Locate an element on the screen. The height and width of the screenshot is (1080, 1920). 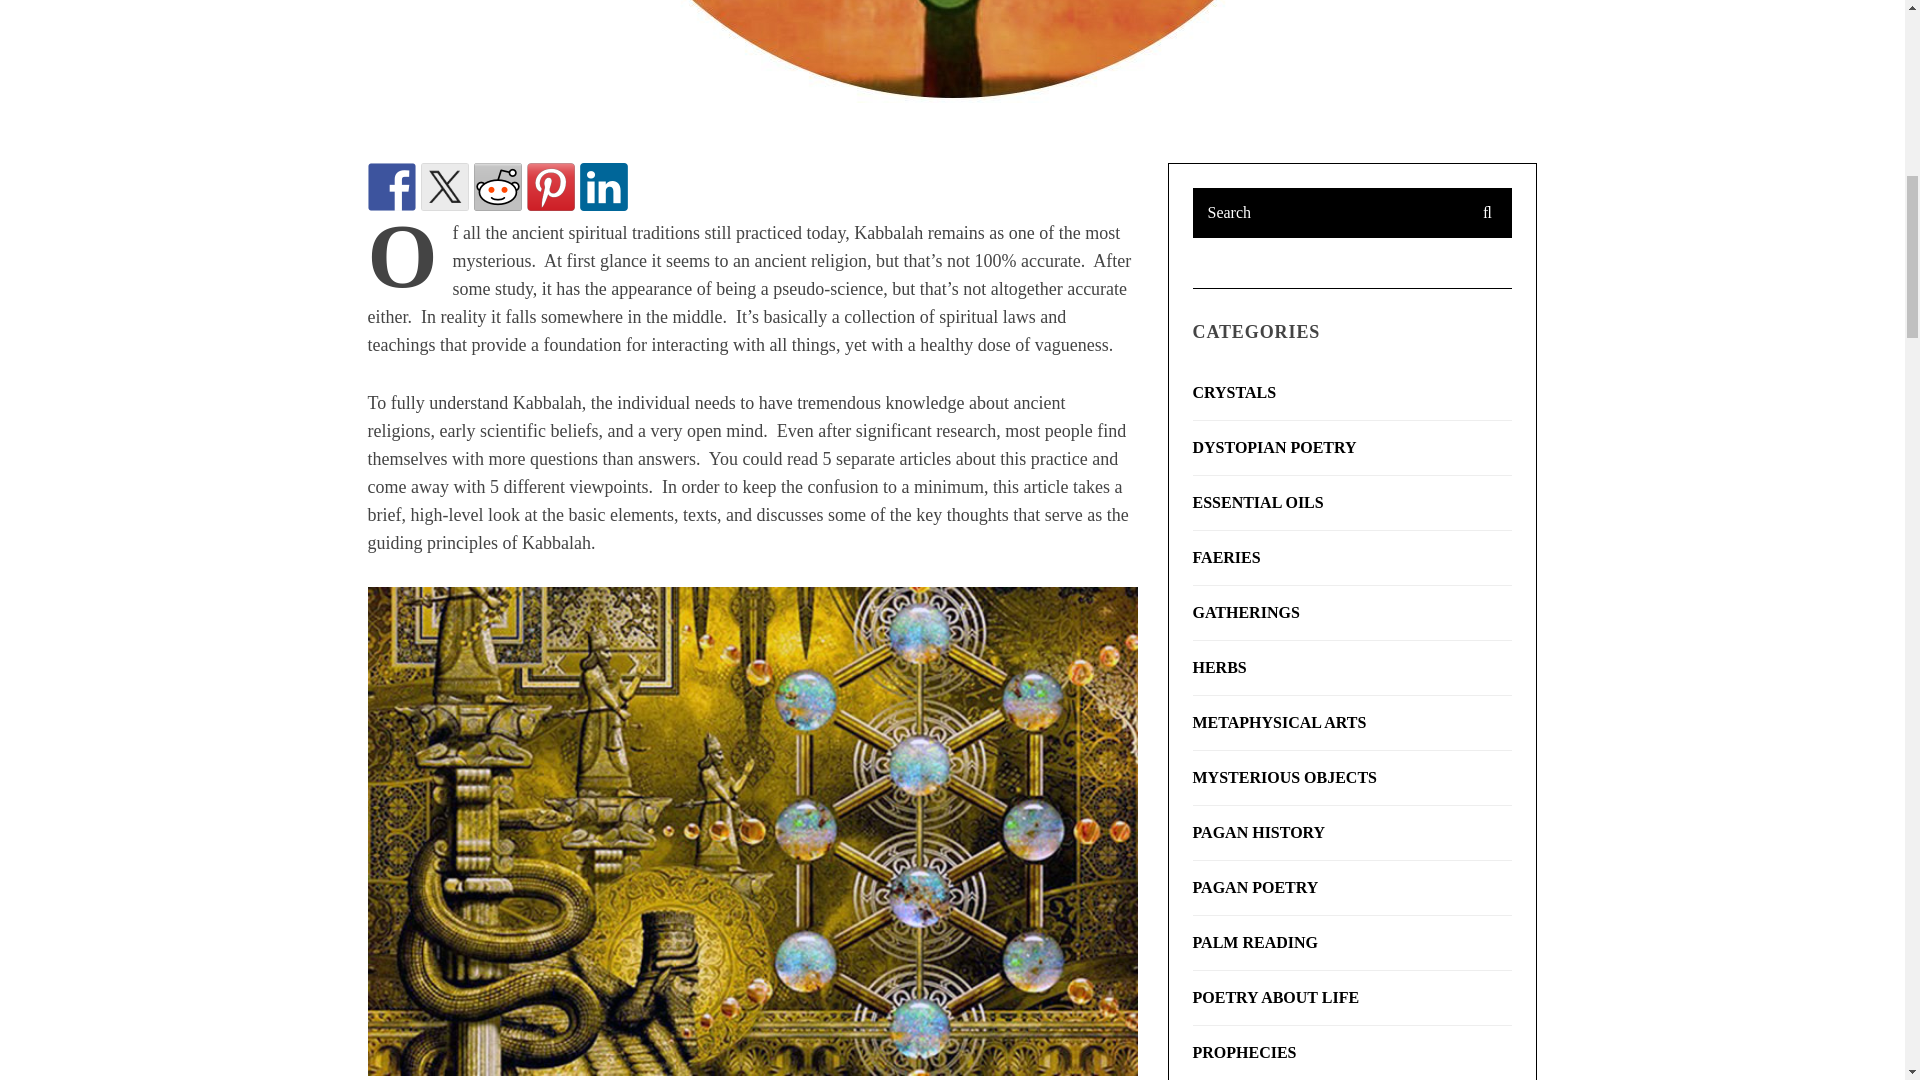
Share on Linkedin is located at coordinates (603, 186).